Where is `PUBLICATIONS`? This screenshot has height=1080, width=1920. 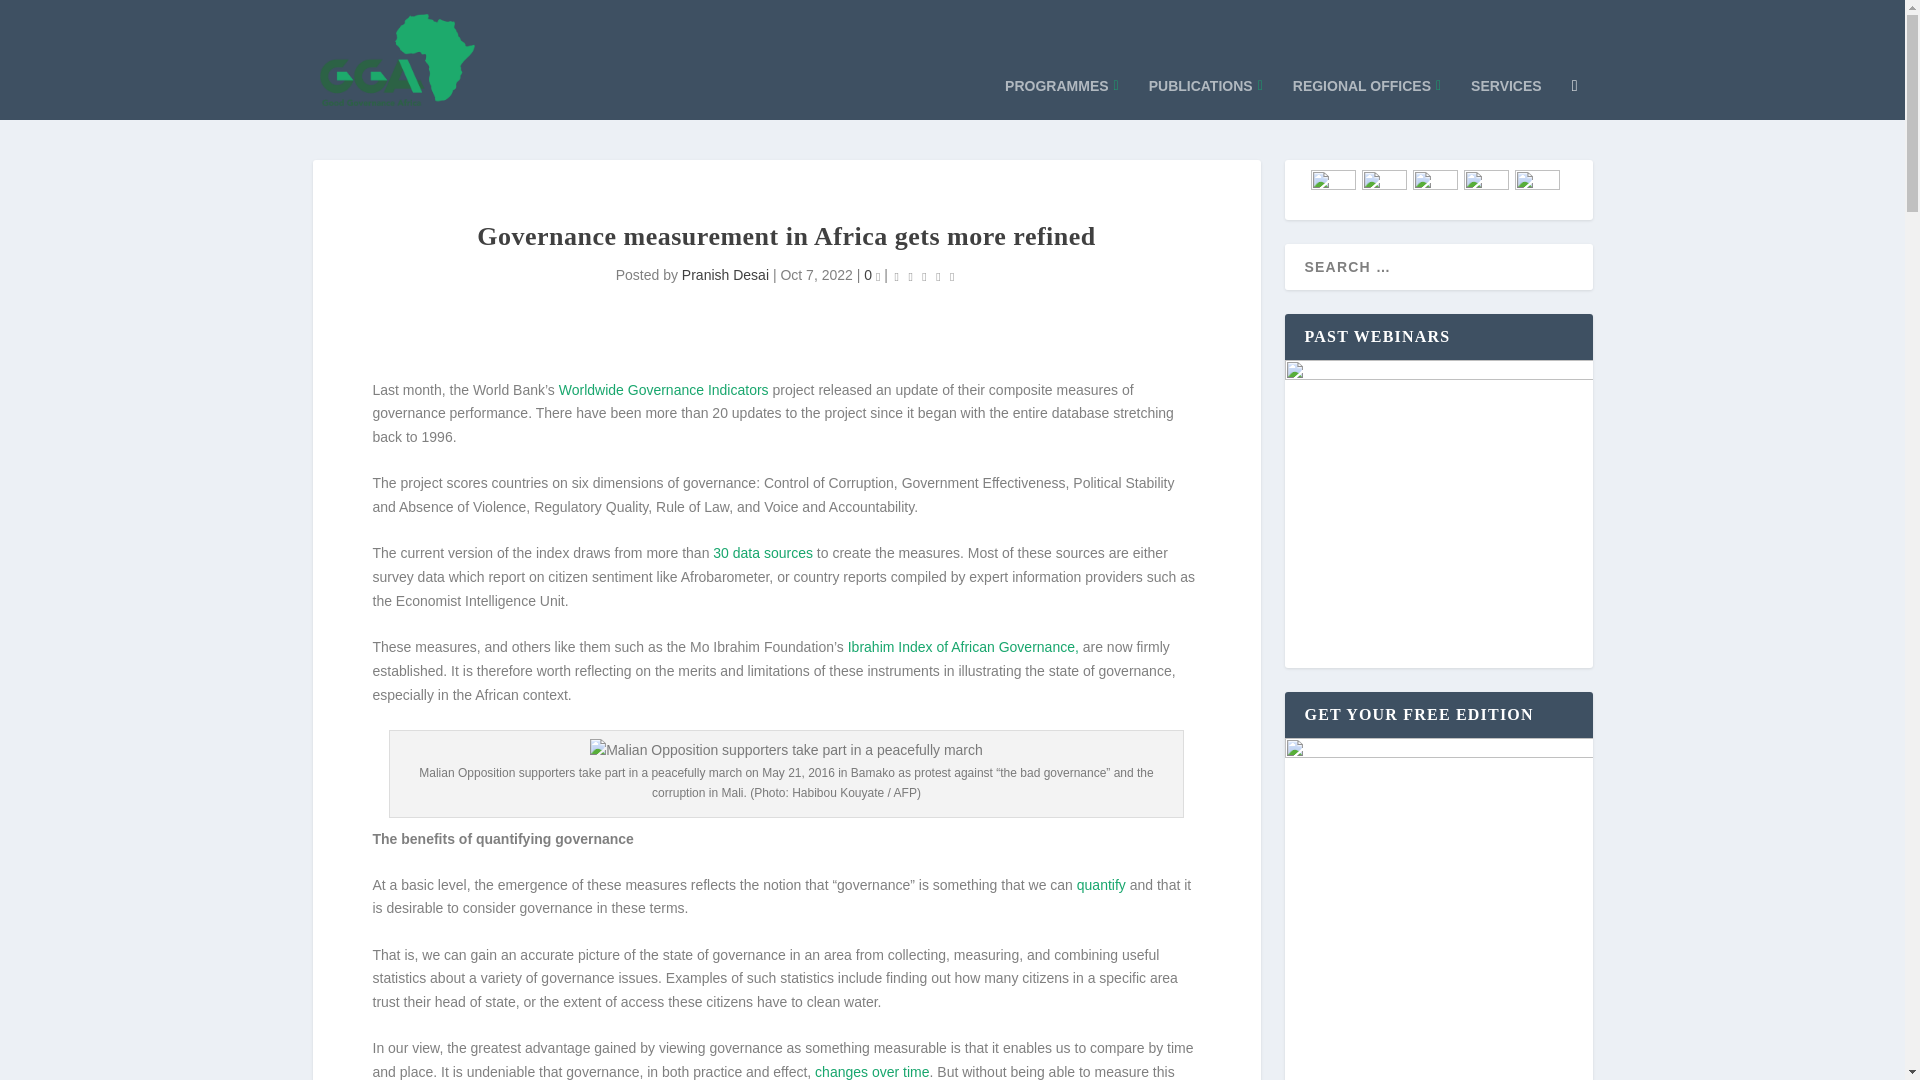
PUBLICATIONS is located at coordinates (1206, 90).